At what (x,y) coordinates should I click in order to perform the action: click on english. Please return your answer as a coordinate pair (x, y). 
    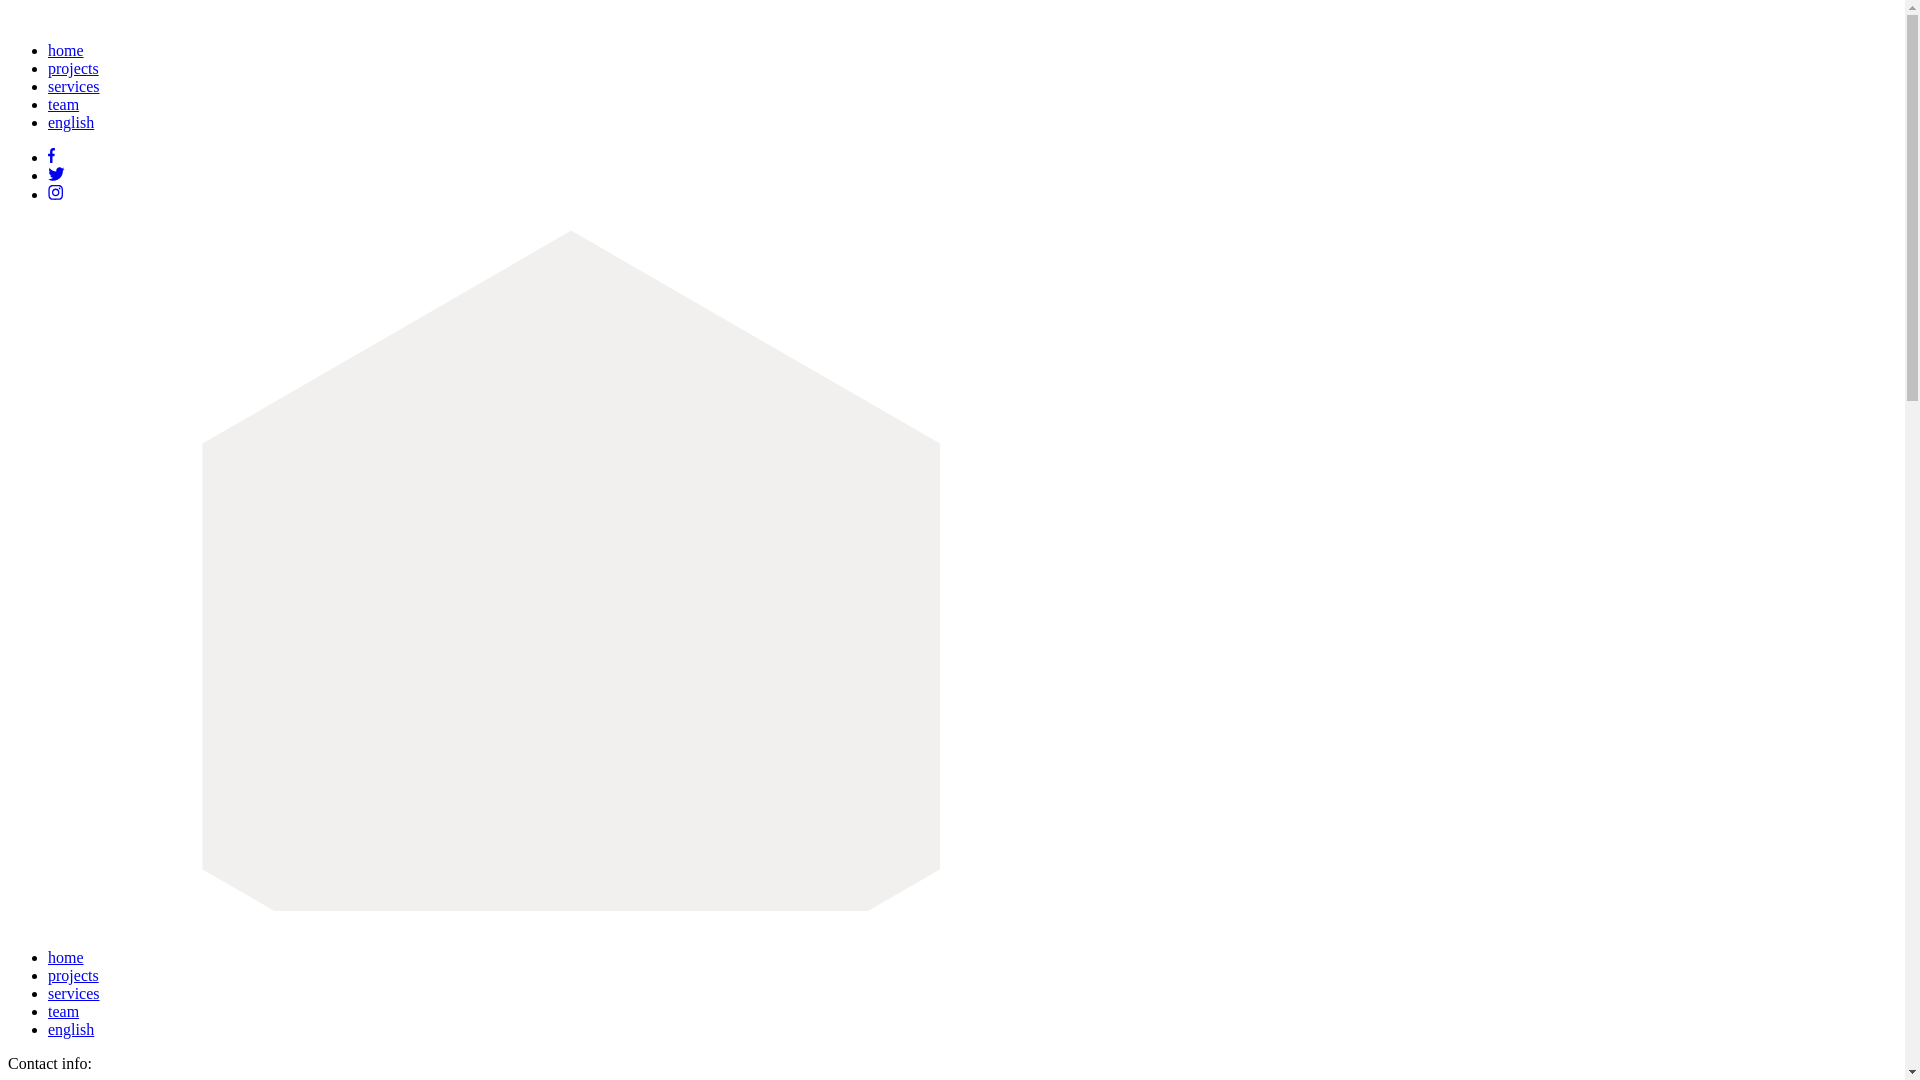
    Looking at the image, I should click on (71, 1030).